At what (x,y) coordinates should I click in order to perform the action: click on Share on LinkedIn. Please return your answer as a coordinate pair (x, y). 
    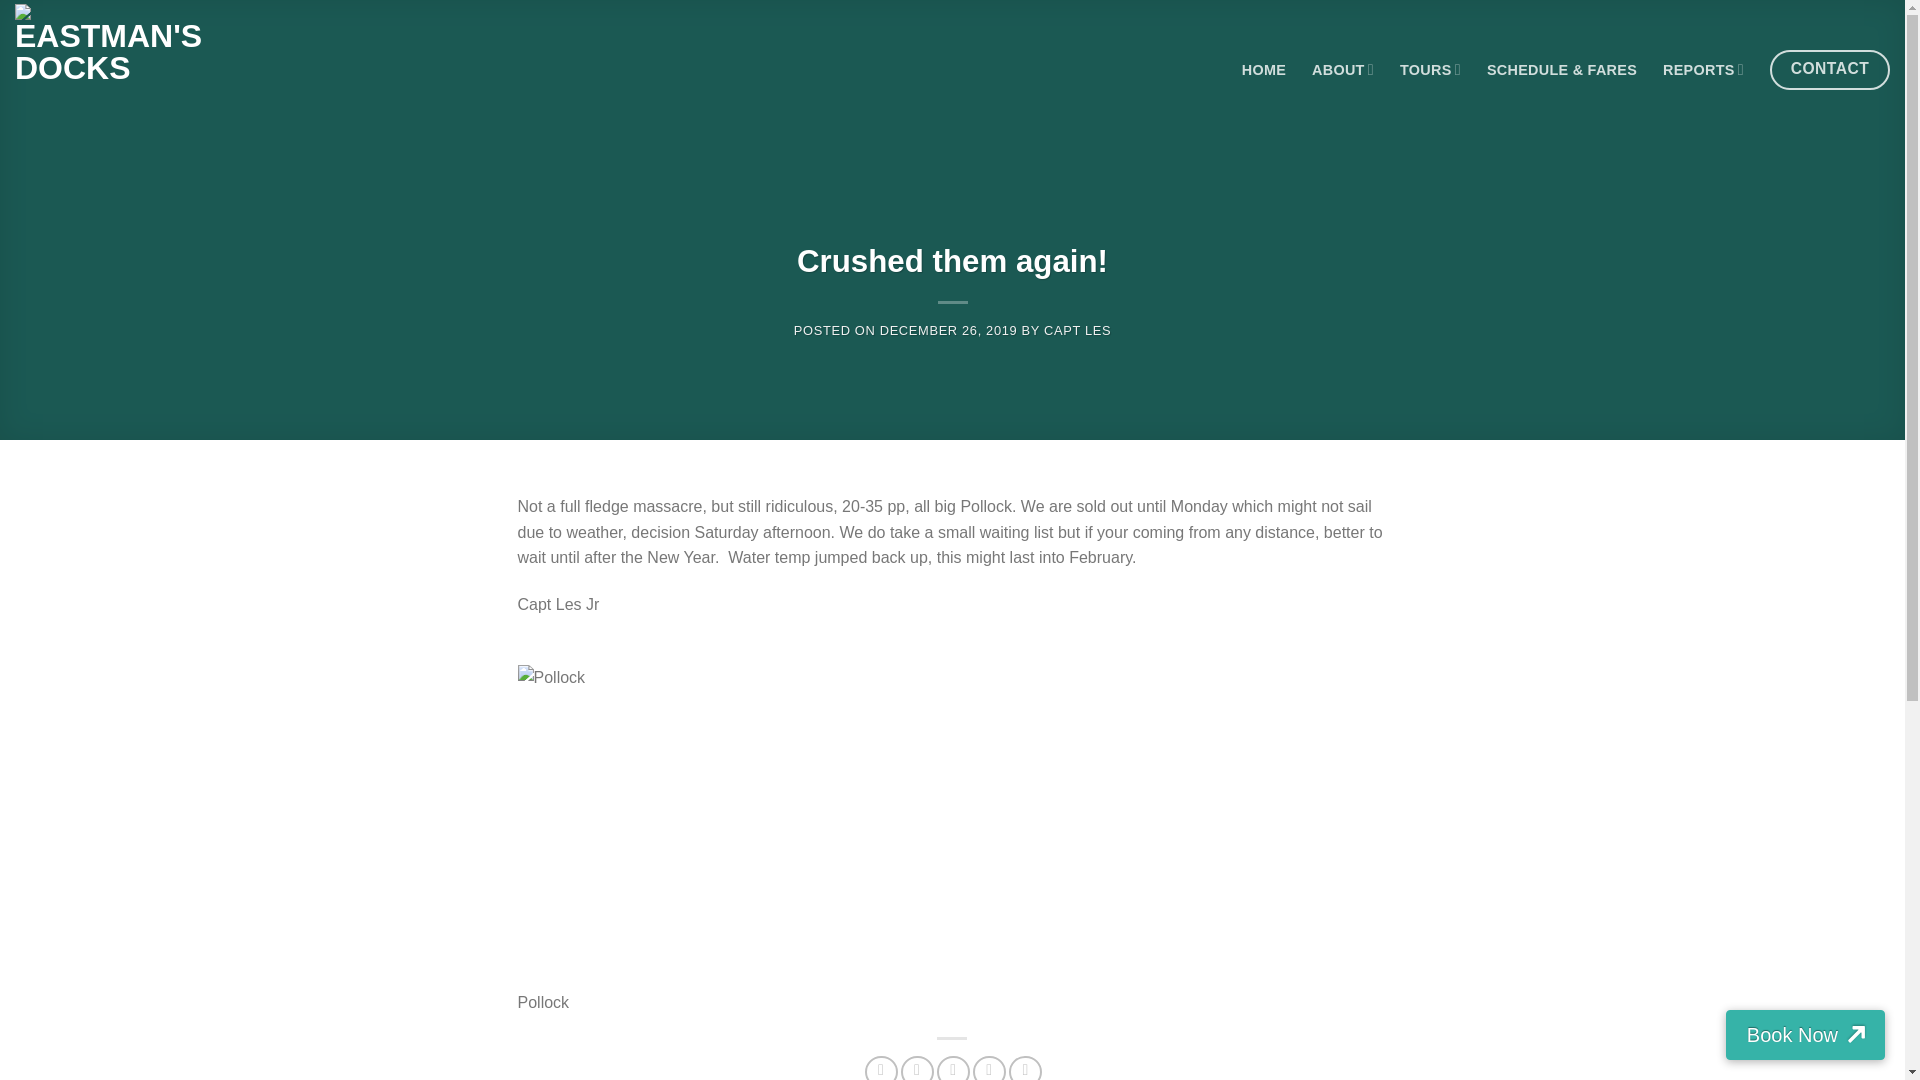
    Looking at the image, I should click on (1026, 1068).